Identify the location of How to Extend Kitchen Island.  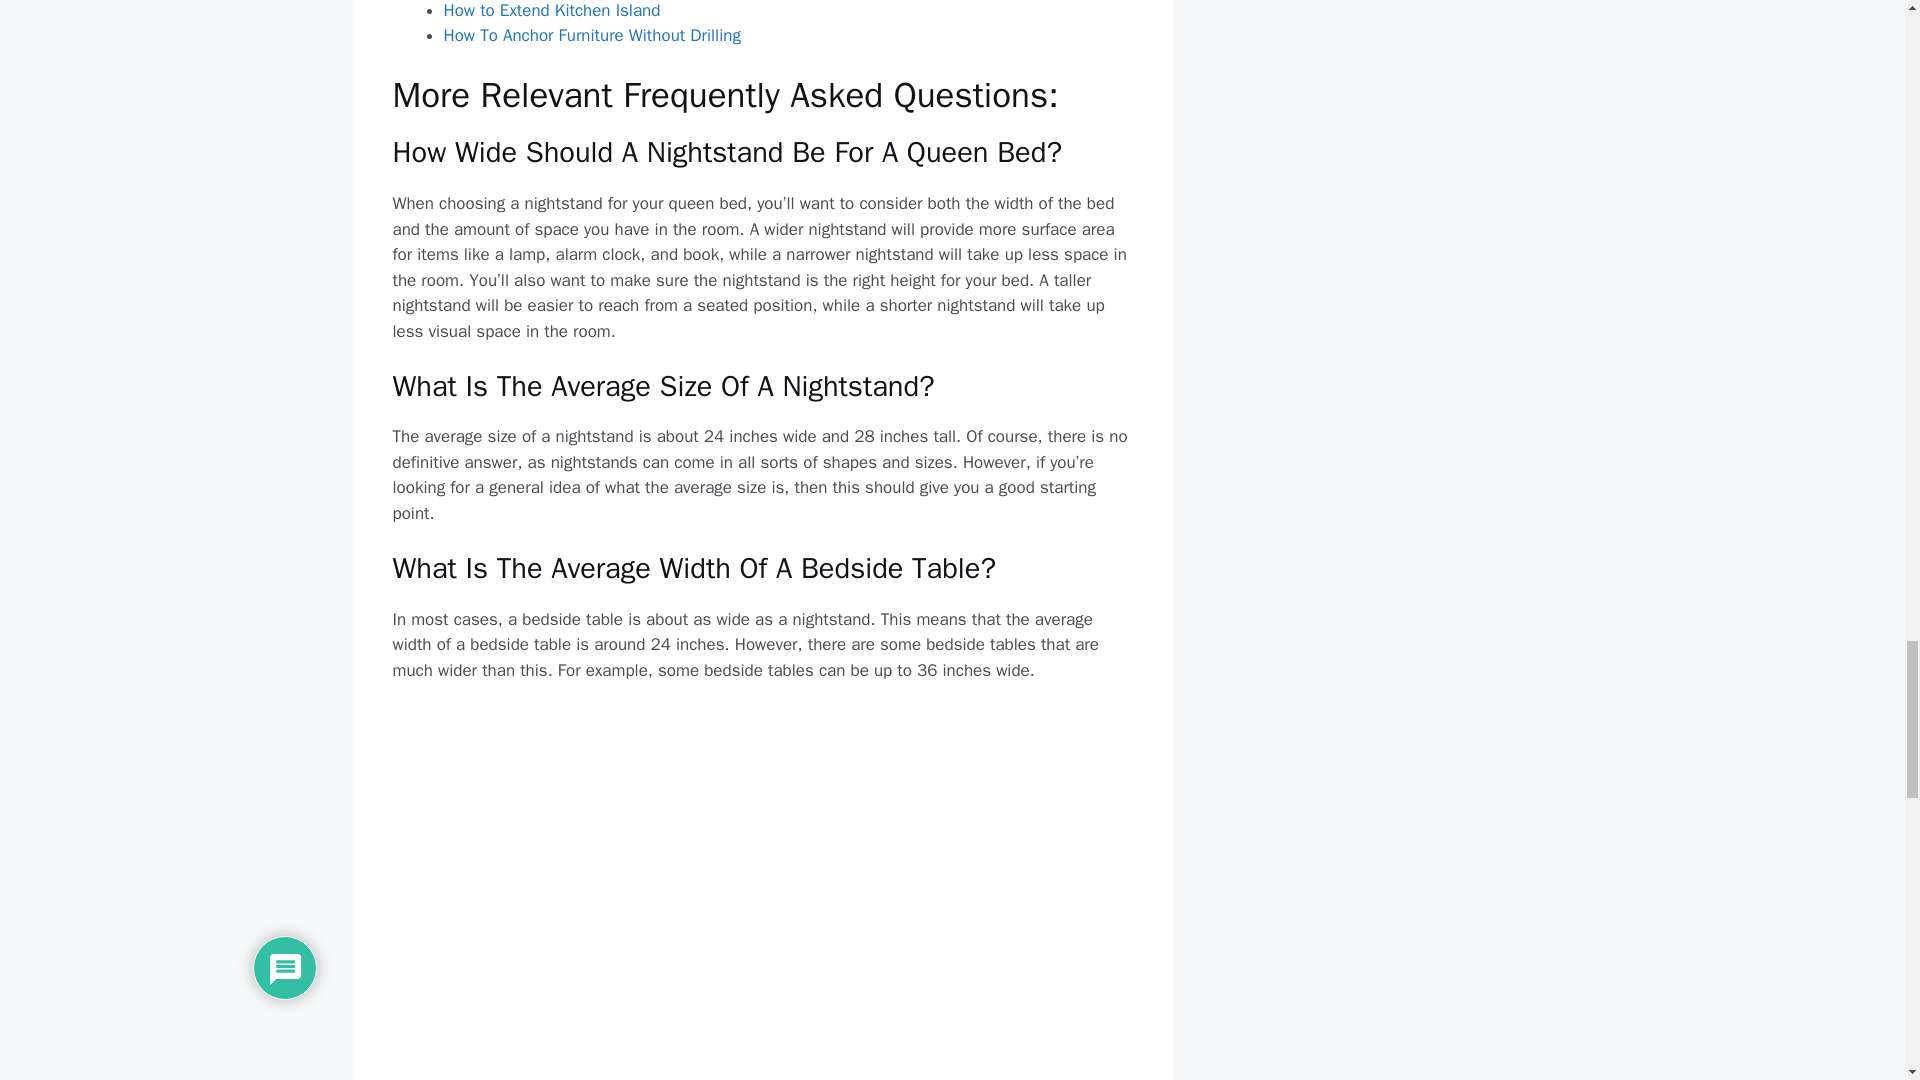
(552, 10).